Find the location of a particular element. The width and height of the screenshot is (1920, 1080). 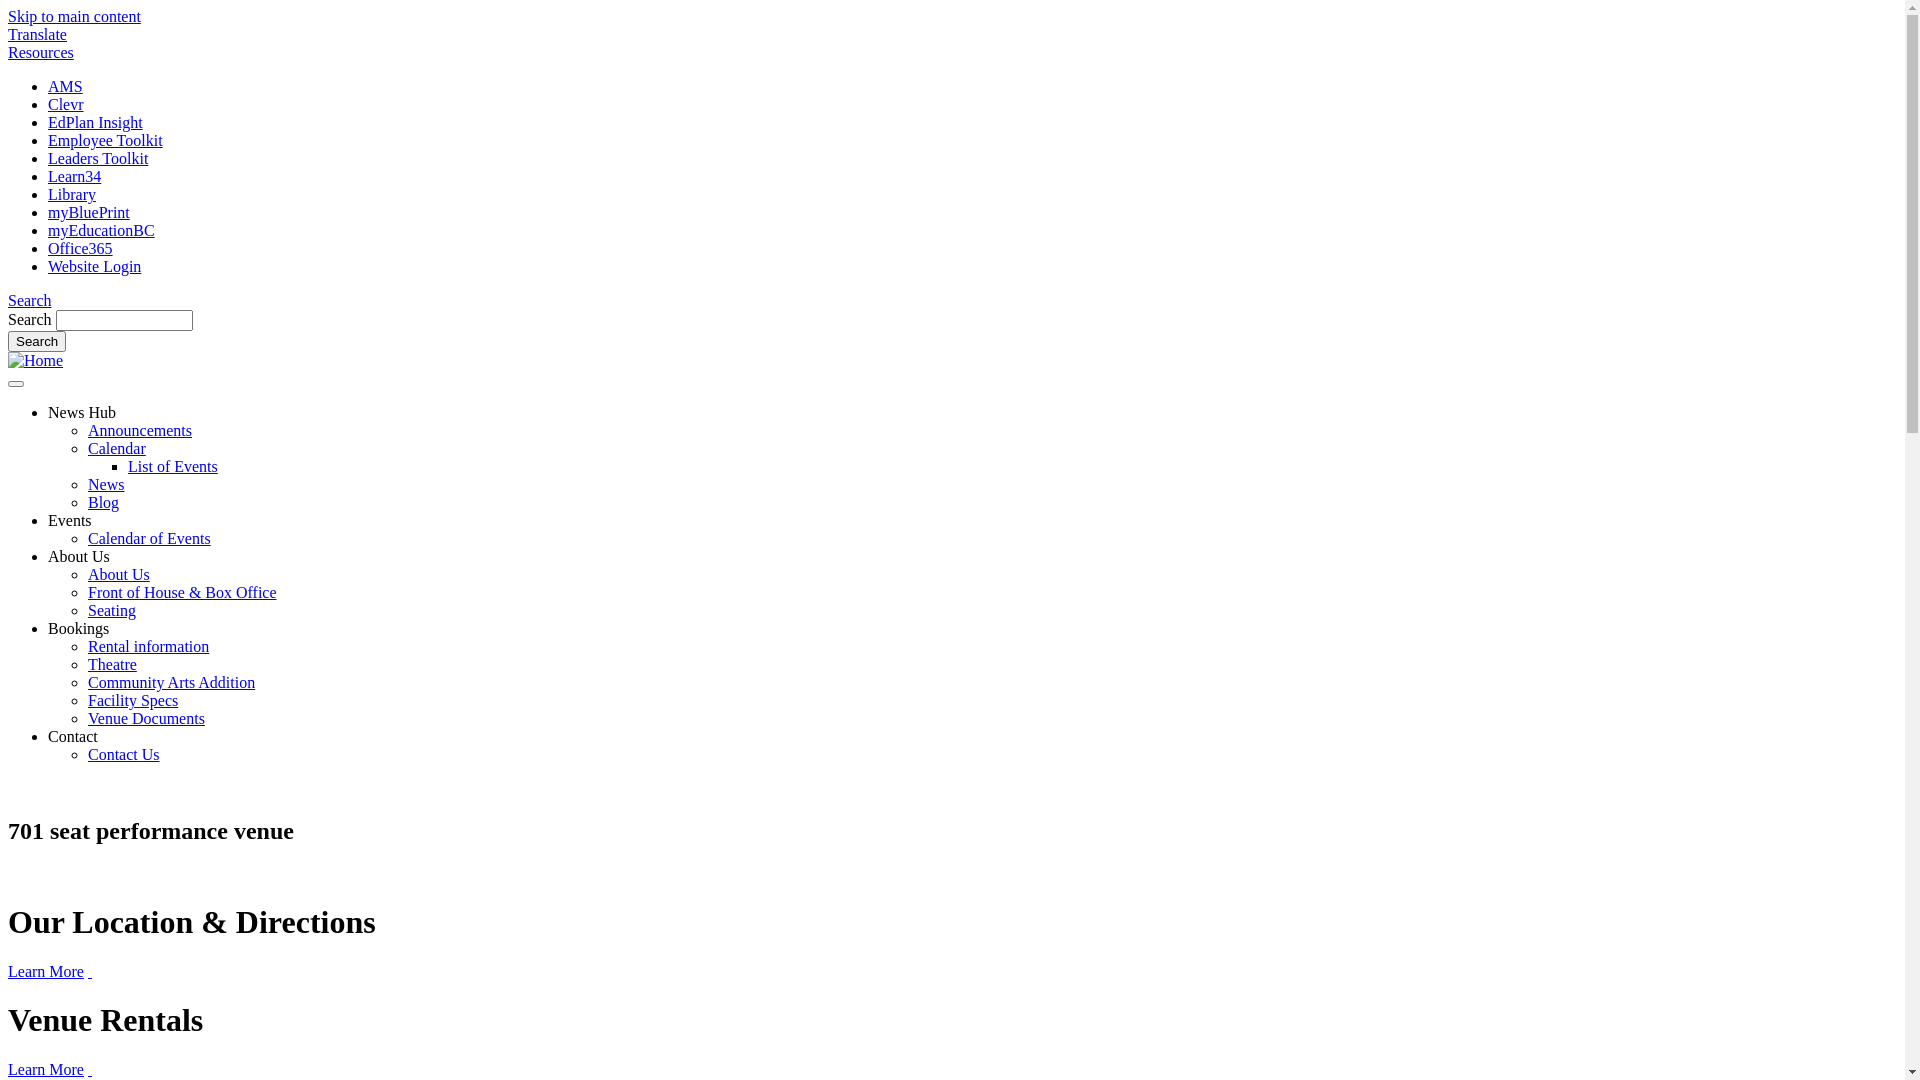

Translate is located at coordinates (38, 34).